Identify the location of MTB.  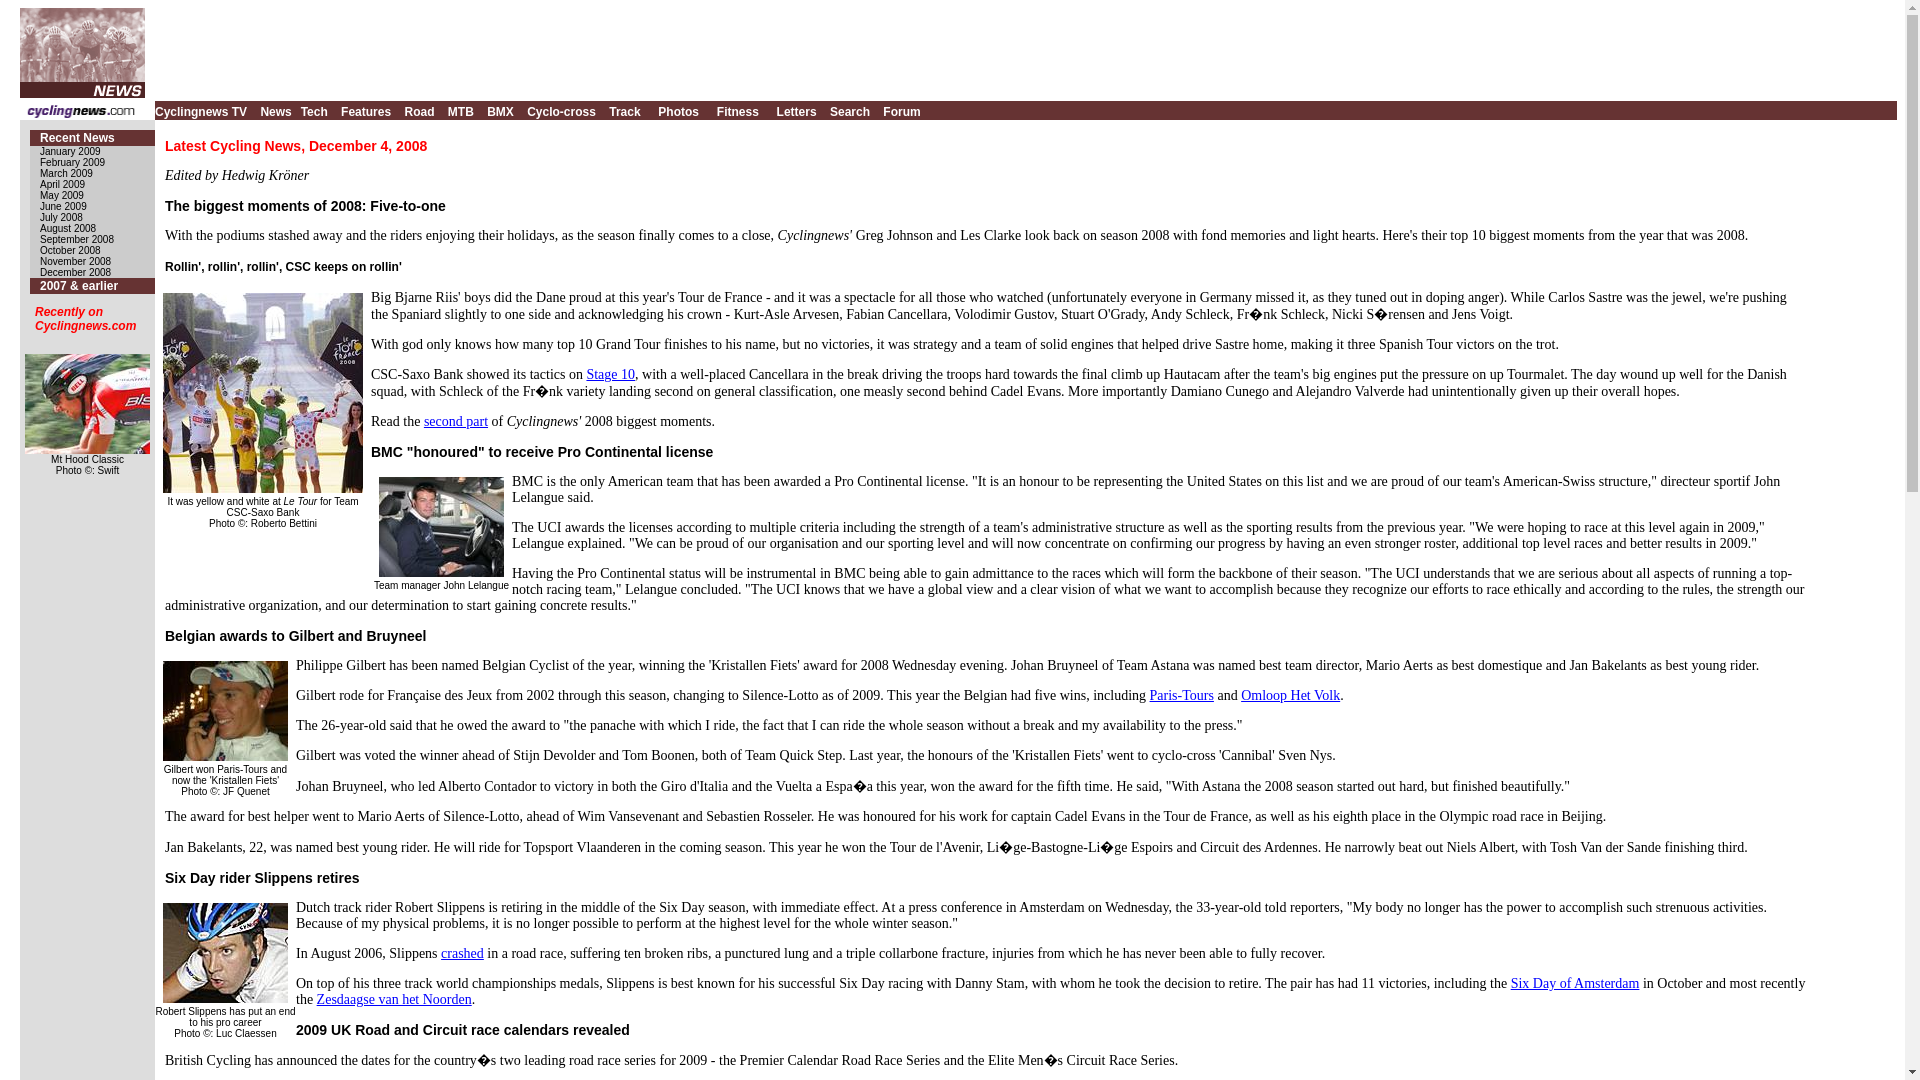
(460, 110).